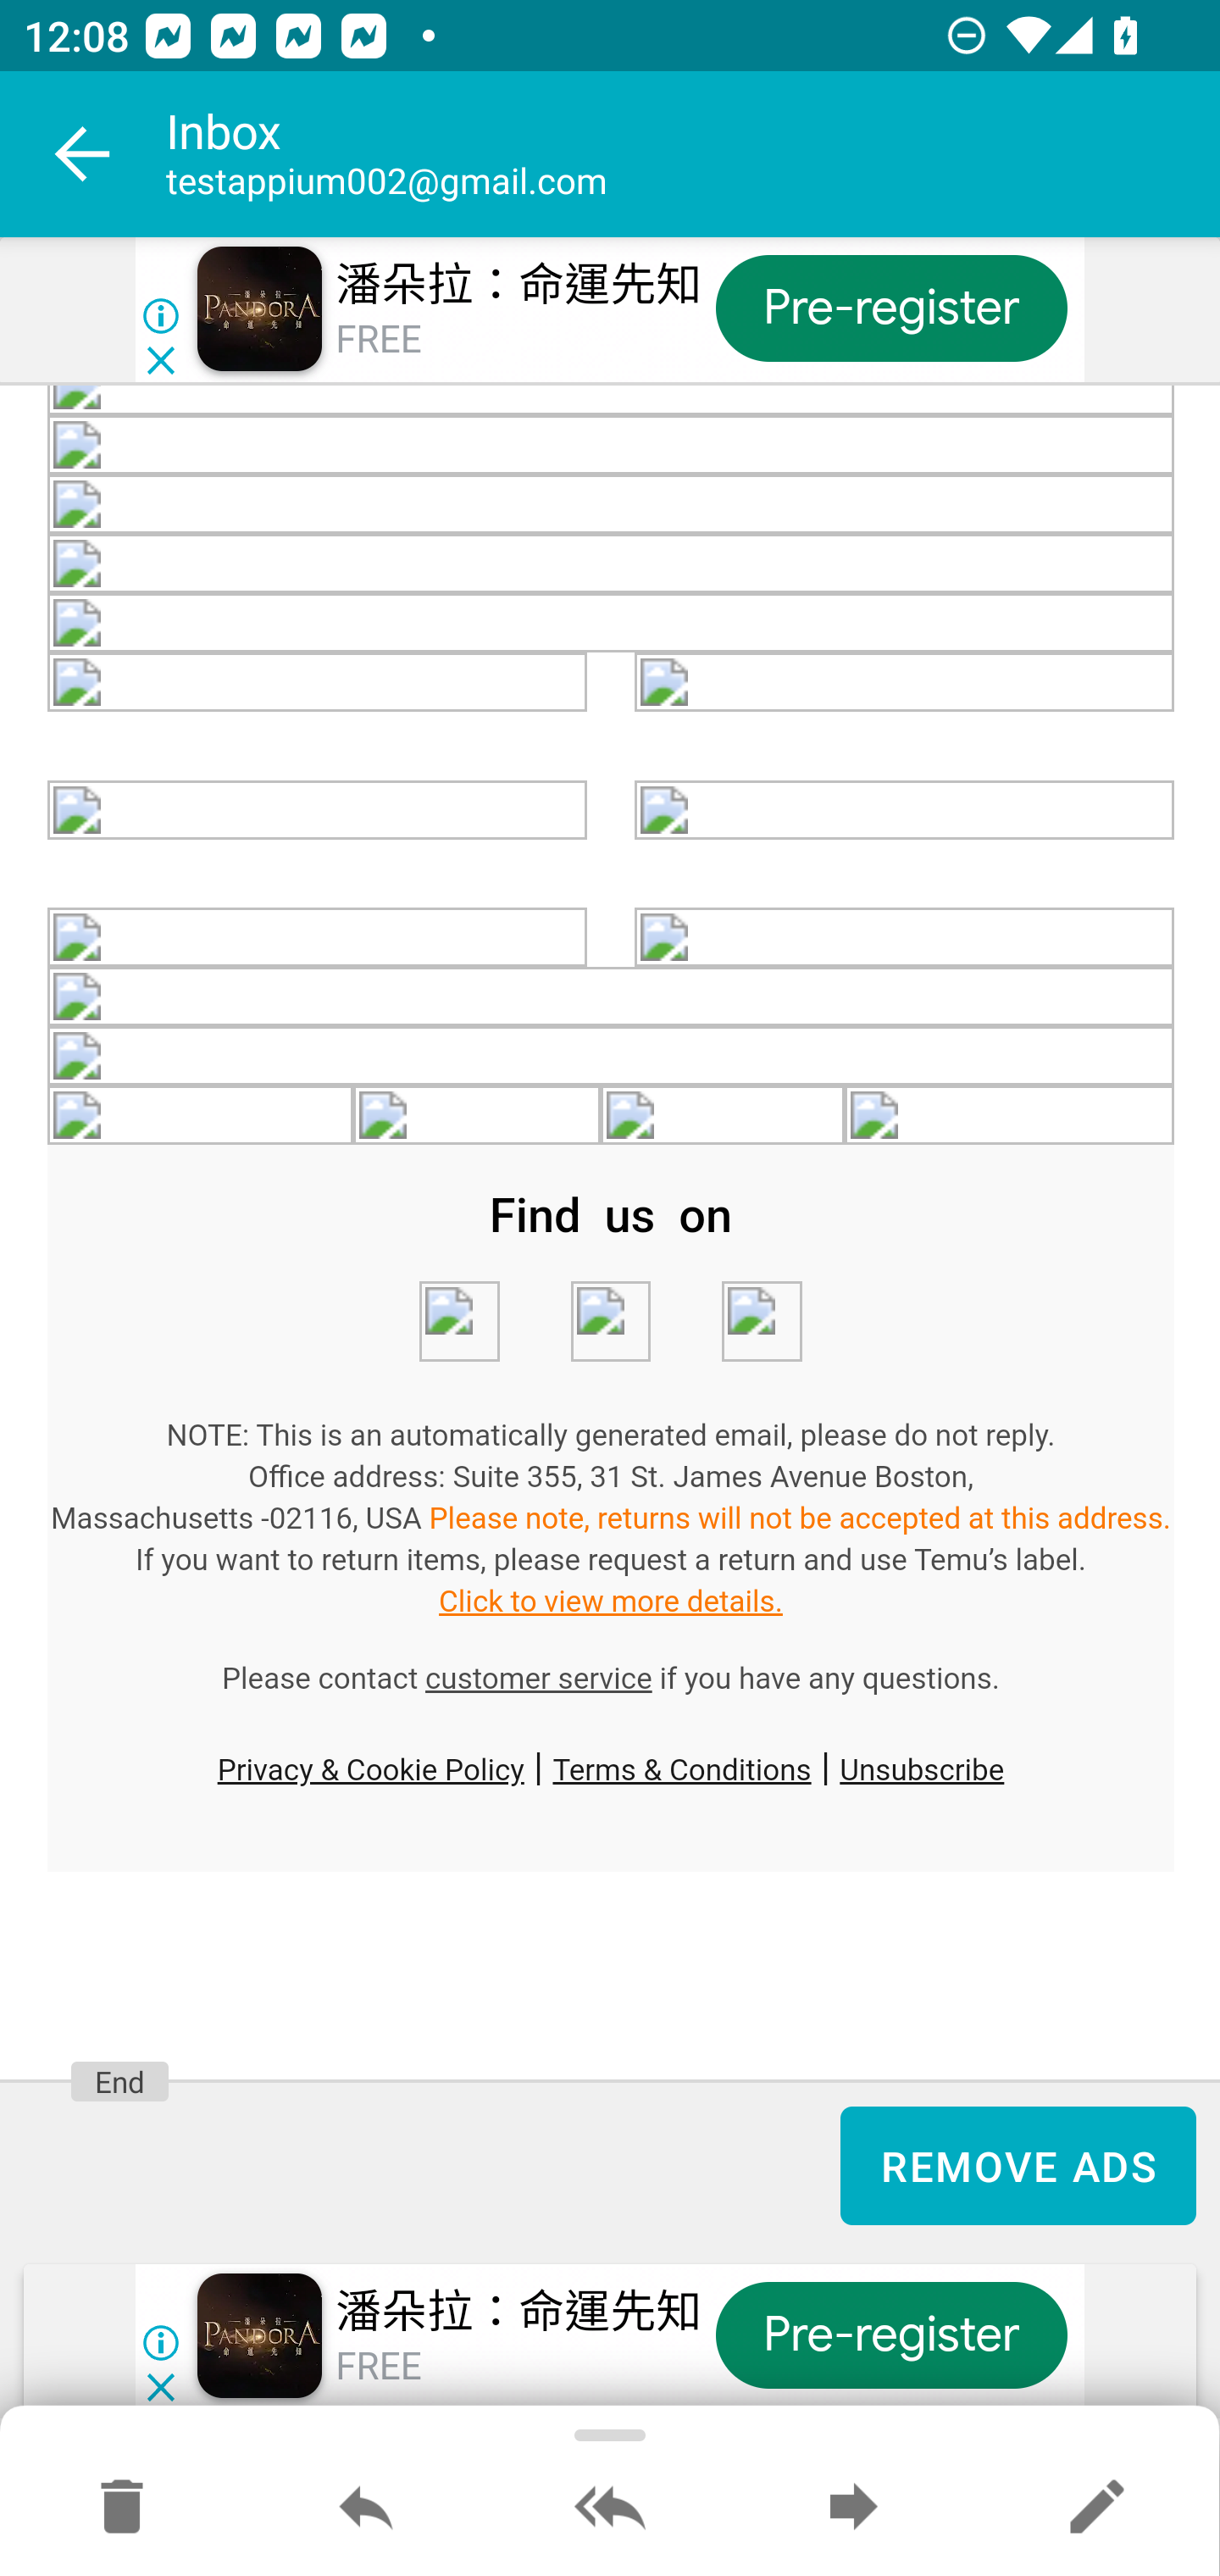 This screenshot has height=2576, width=1220. Describe the element at coordinates (458, 1322) in the screenshot. I see `data:` at that location.